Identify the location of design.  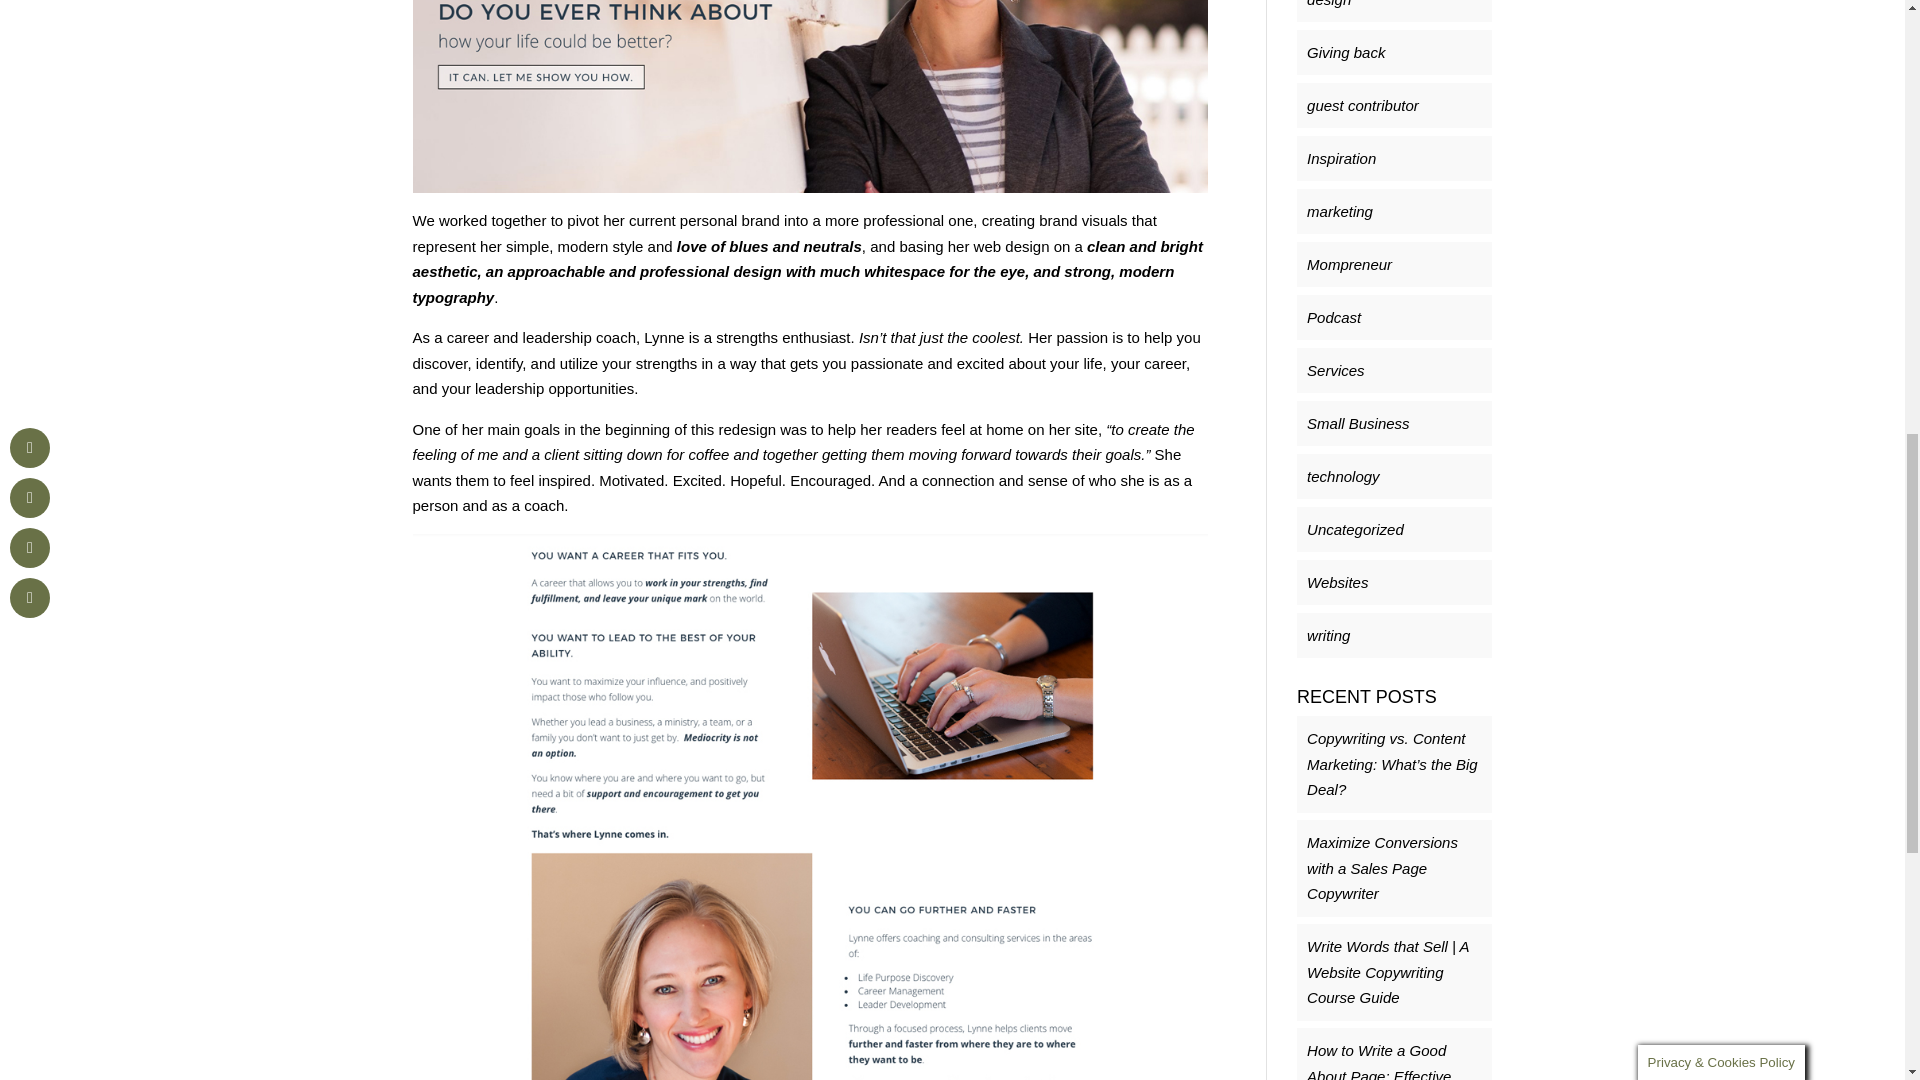
(1329, 4).